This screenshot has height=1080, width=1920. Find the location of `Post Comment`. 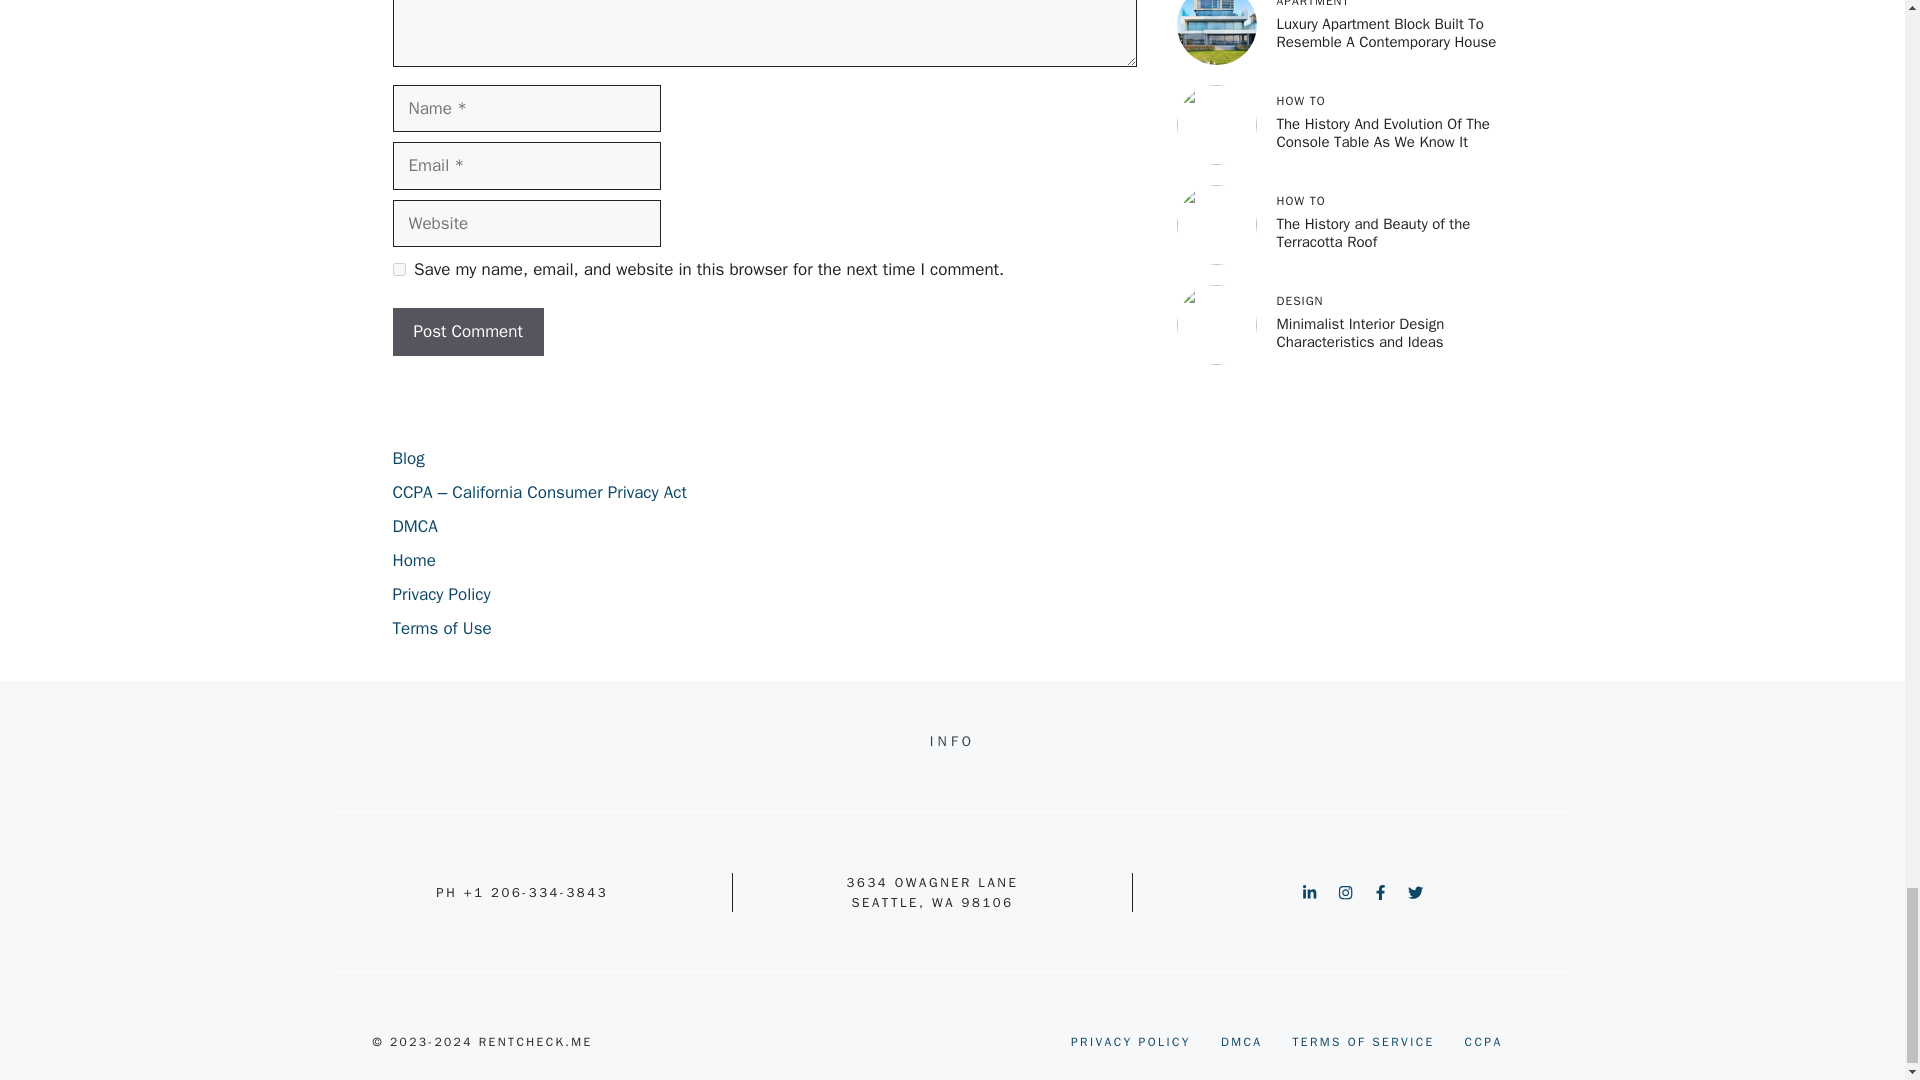

Post Comment is located at coordinates (467, 332).